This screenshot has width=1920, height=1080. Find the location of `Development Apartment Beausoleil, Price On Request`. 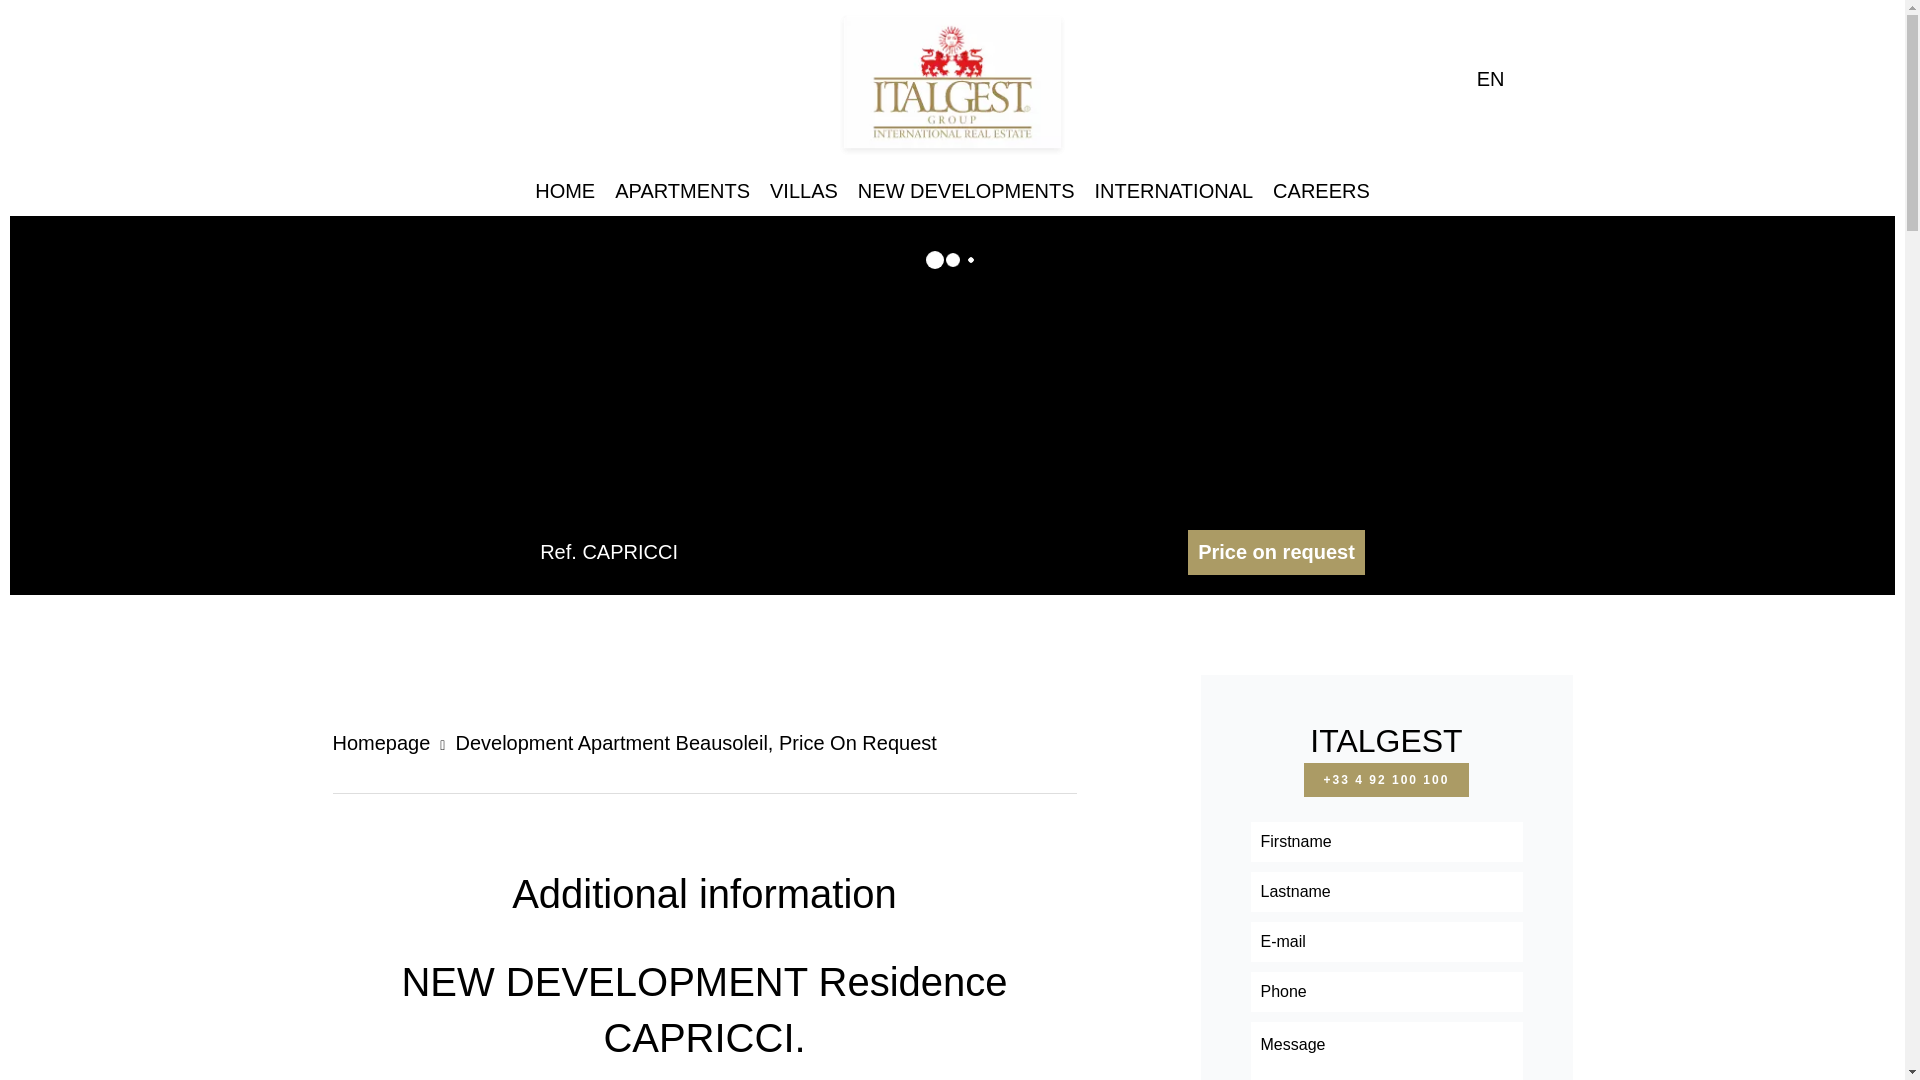

Development Apartment Beausoleil, Price On Request is located at coordinates (696, 742).